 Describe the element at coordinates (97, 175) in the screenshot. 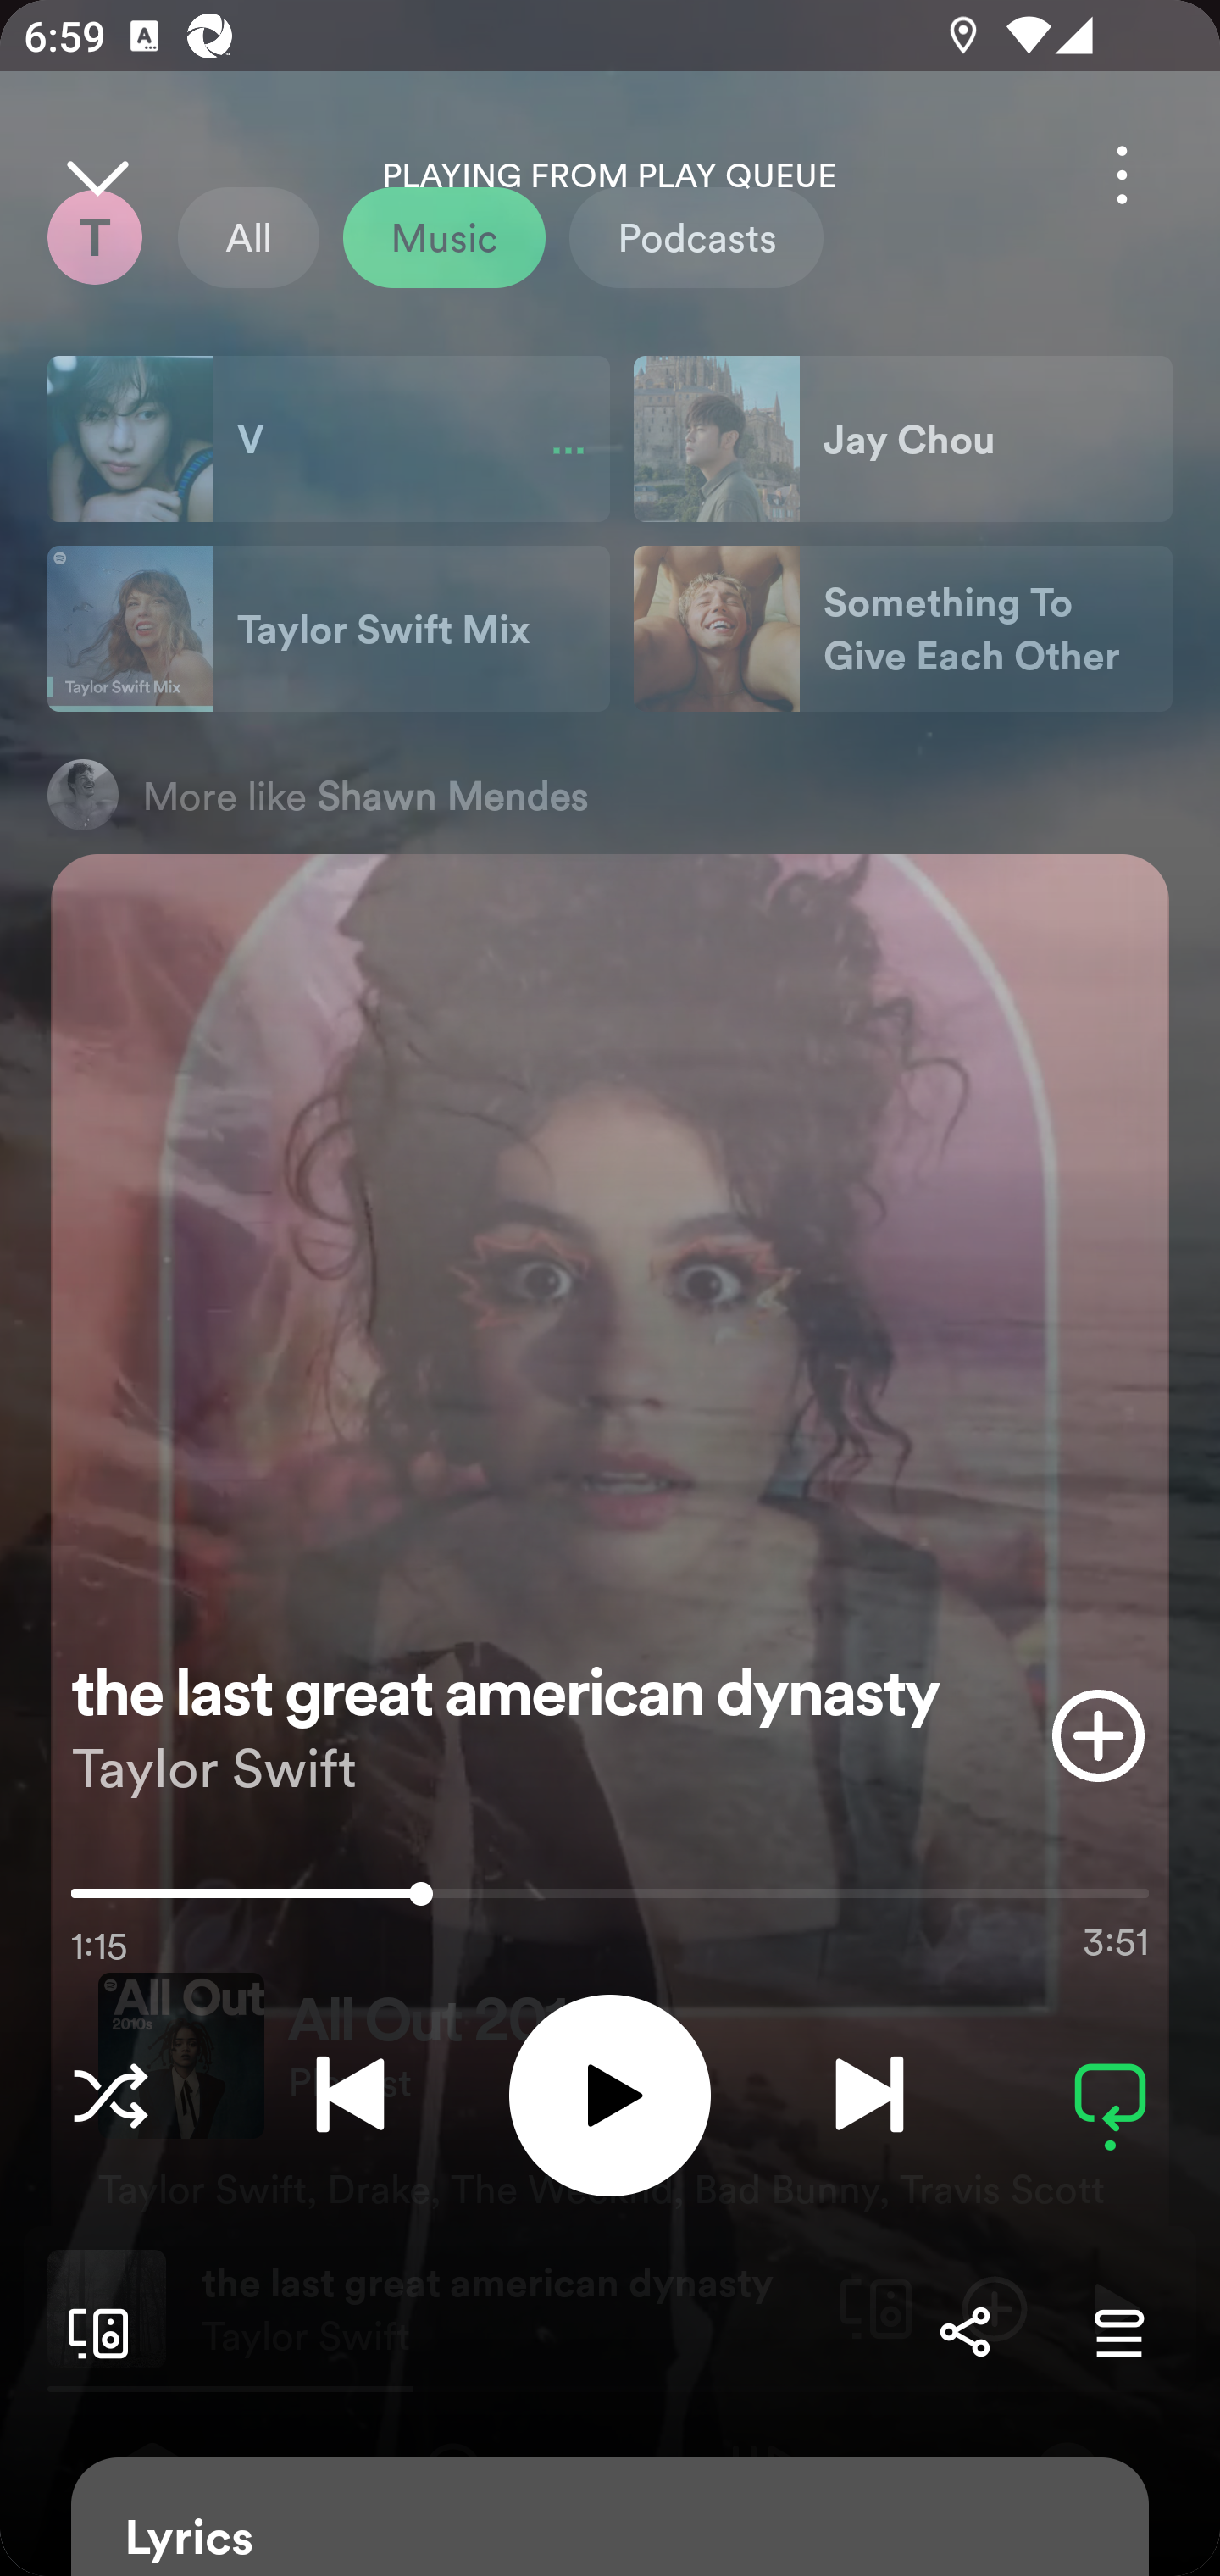

I see `Close` at that location.